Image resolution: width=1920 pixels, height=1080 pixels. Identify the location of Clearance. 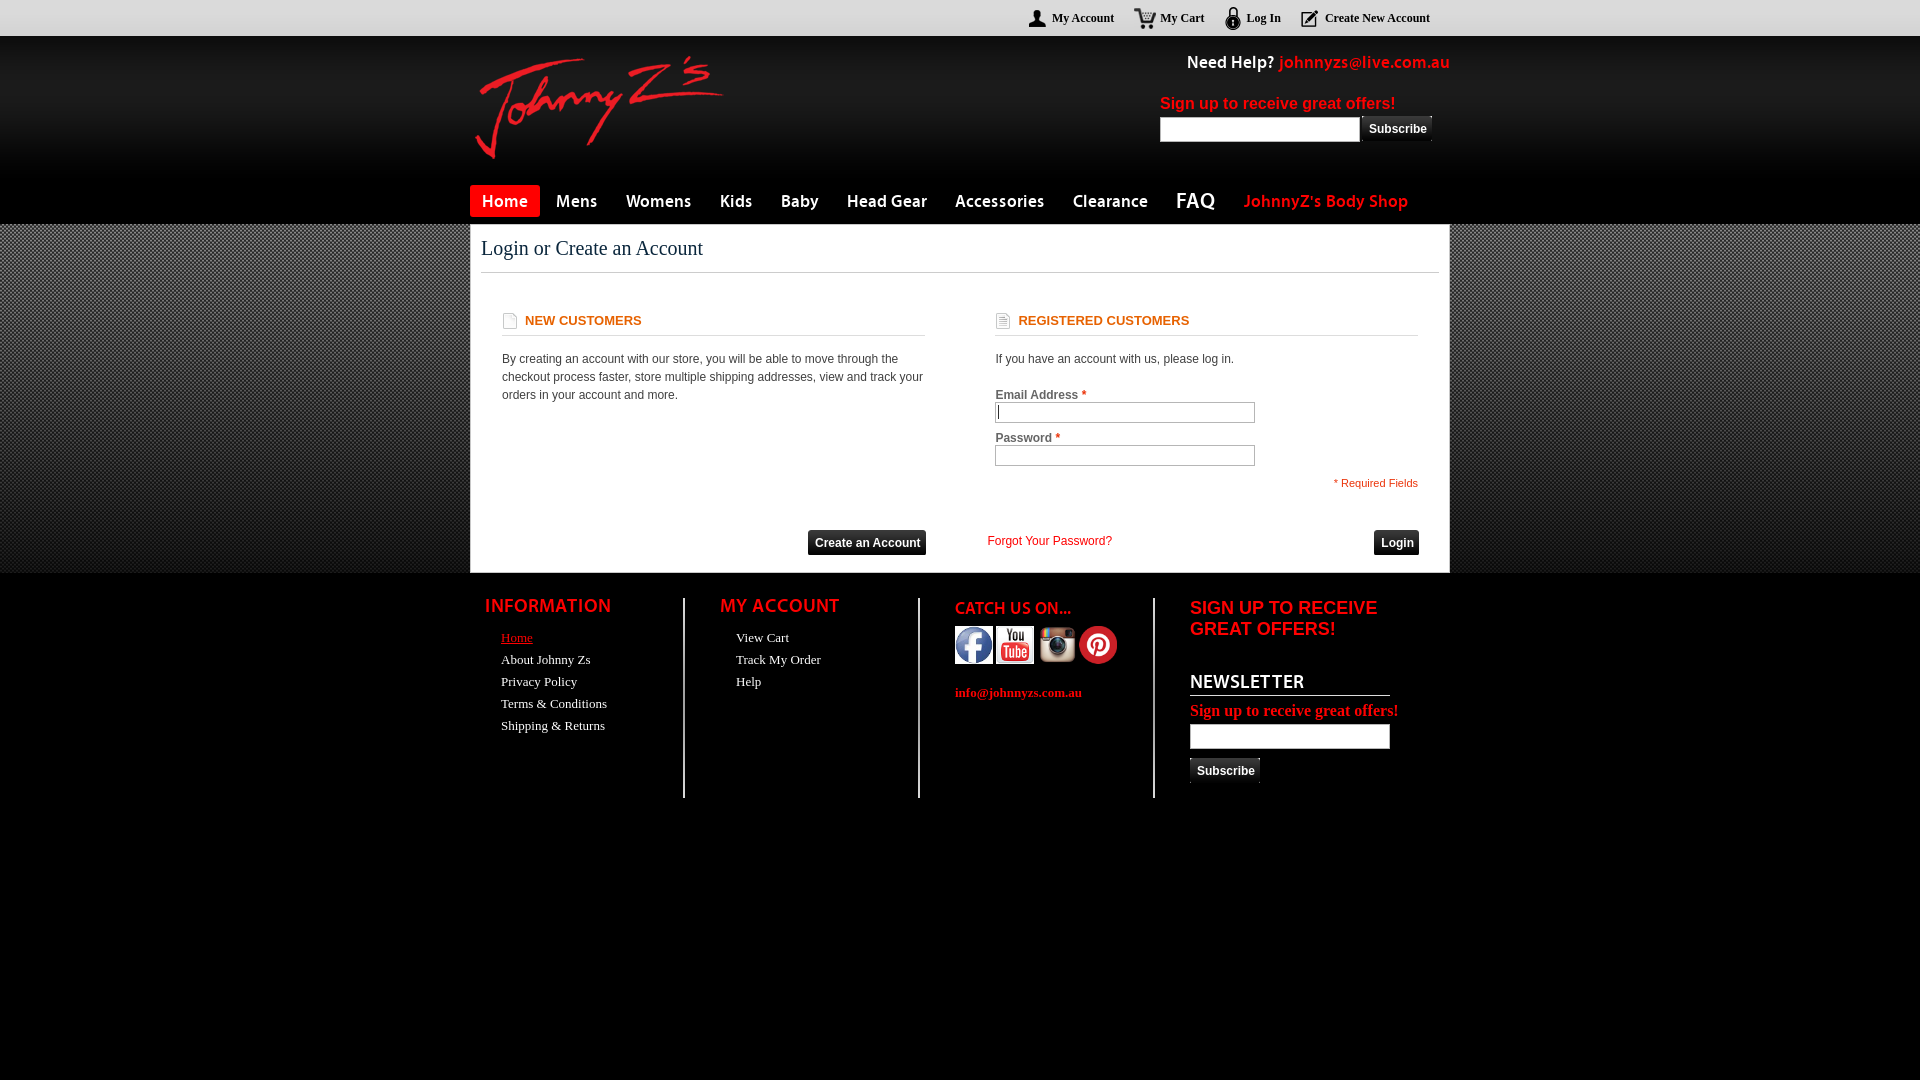
(1110, 201).